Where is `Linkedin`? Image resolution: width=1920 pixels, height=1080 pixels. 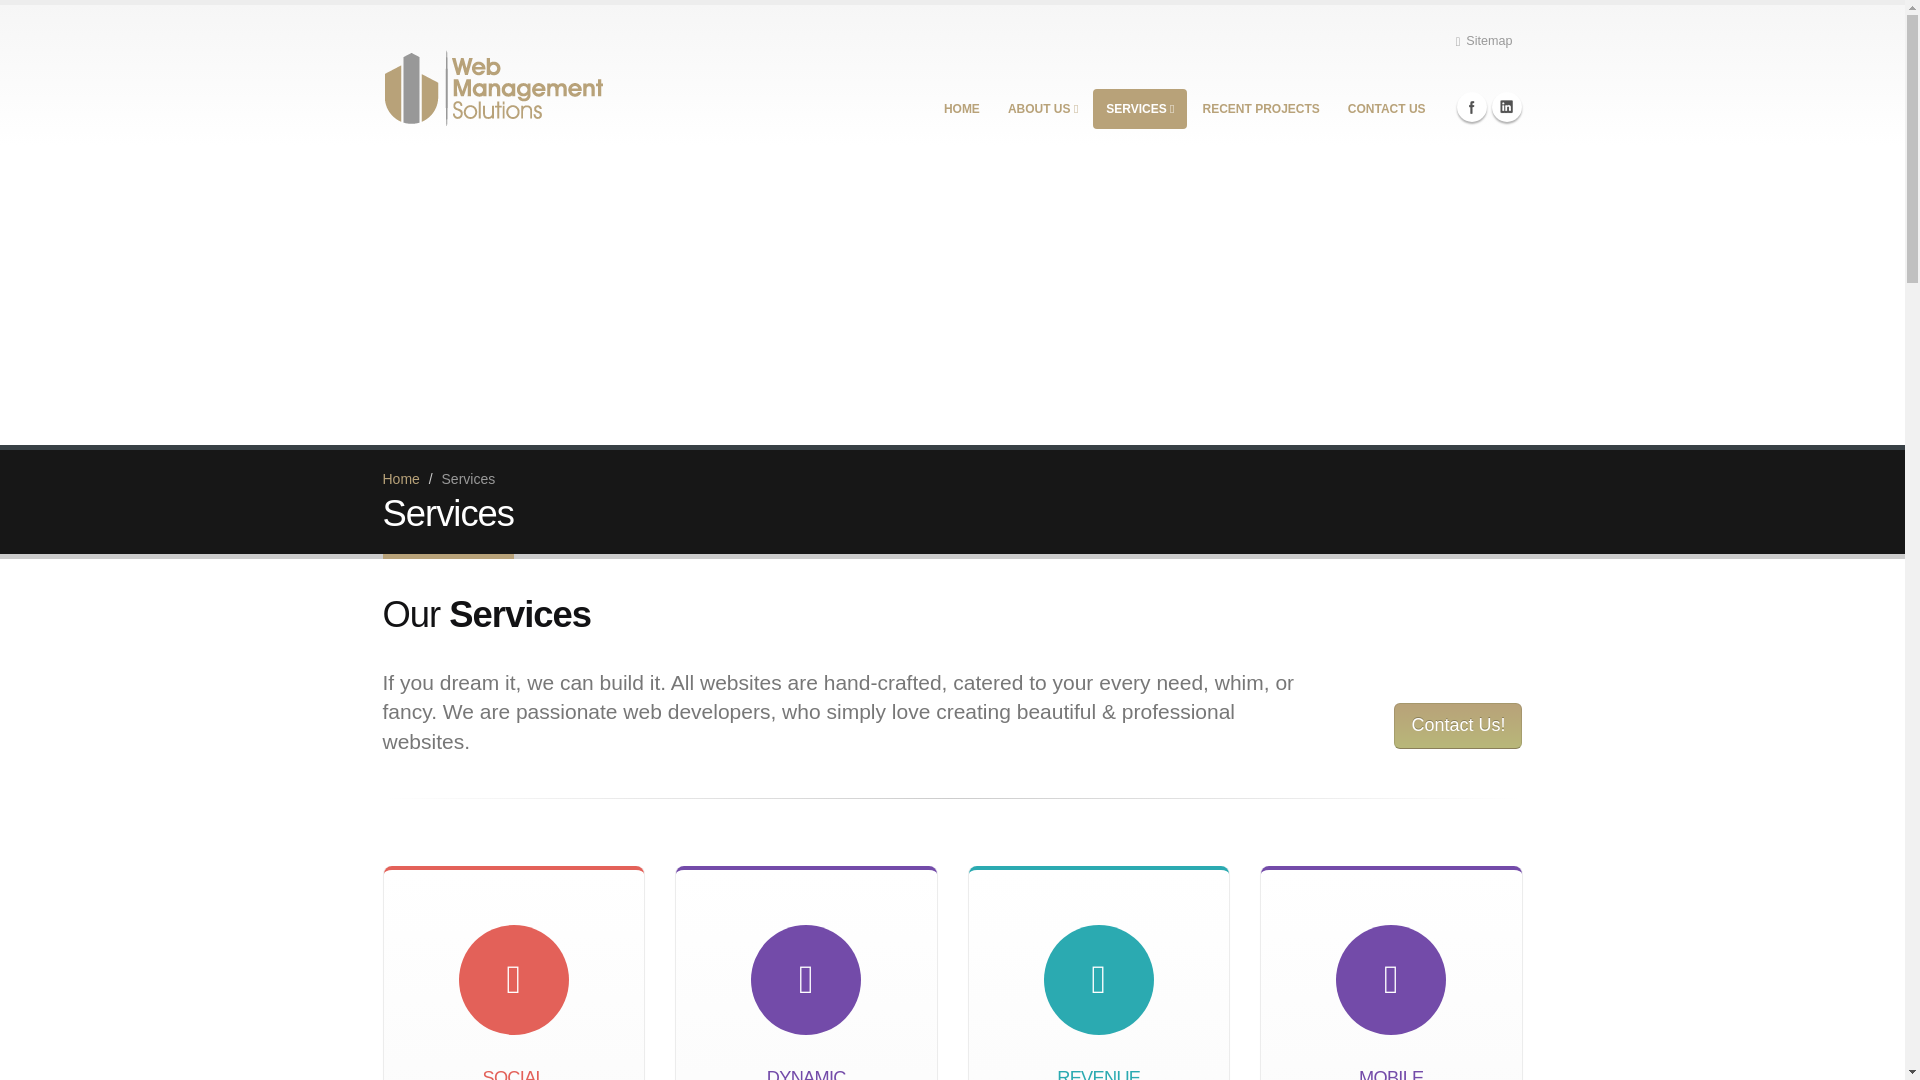
Linkedin is located at coordinates (1506, 106).